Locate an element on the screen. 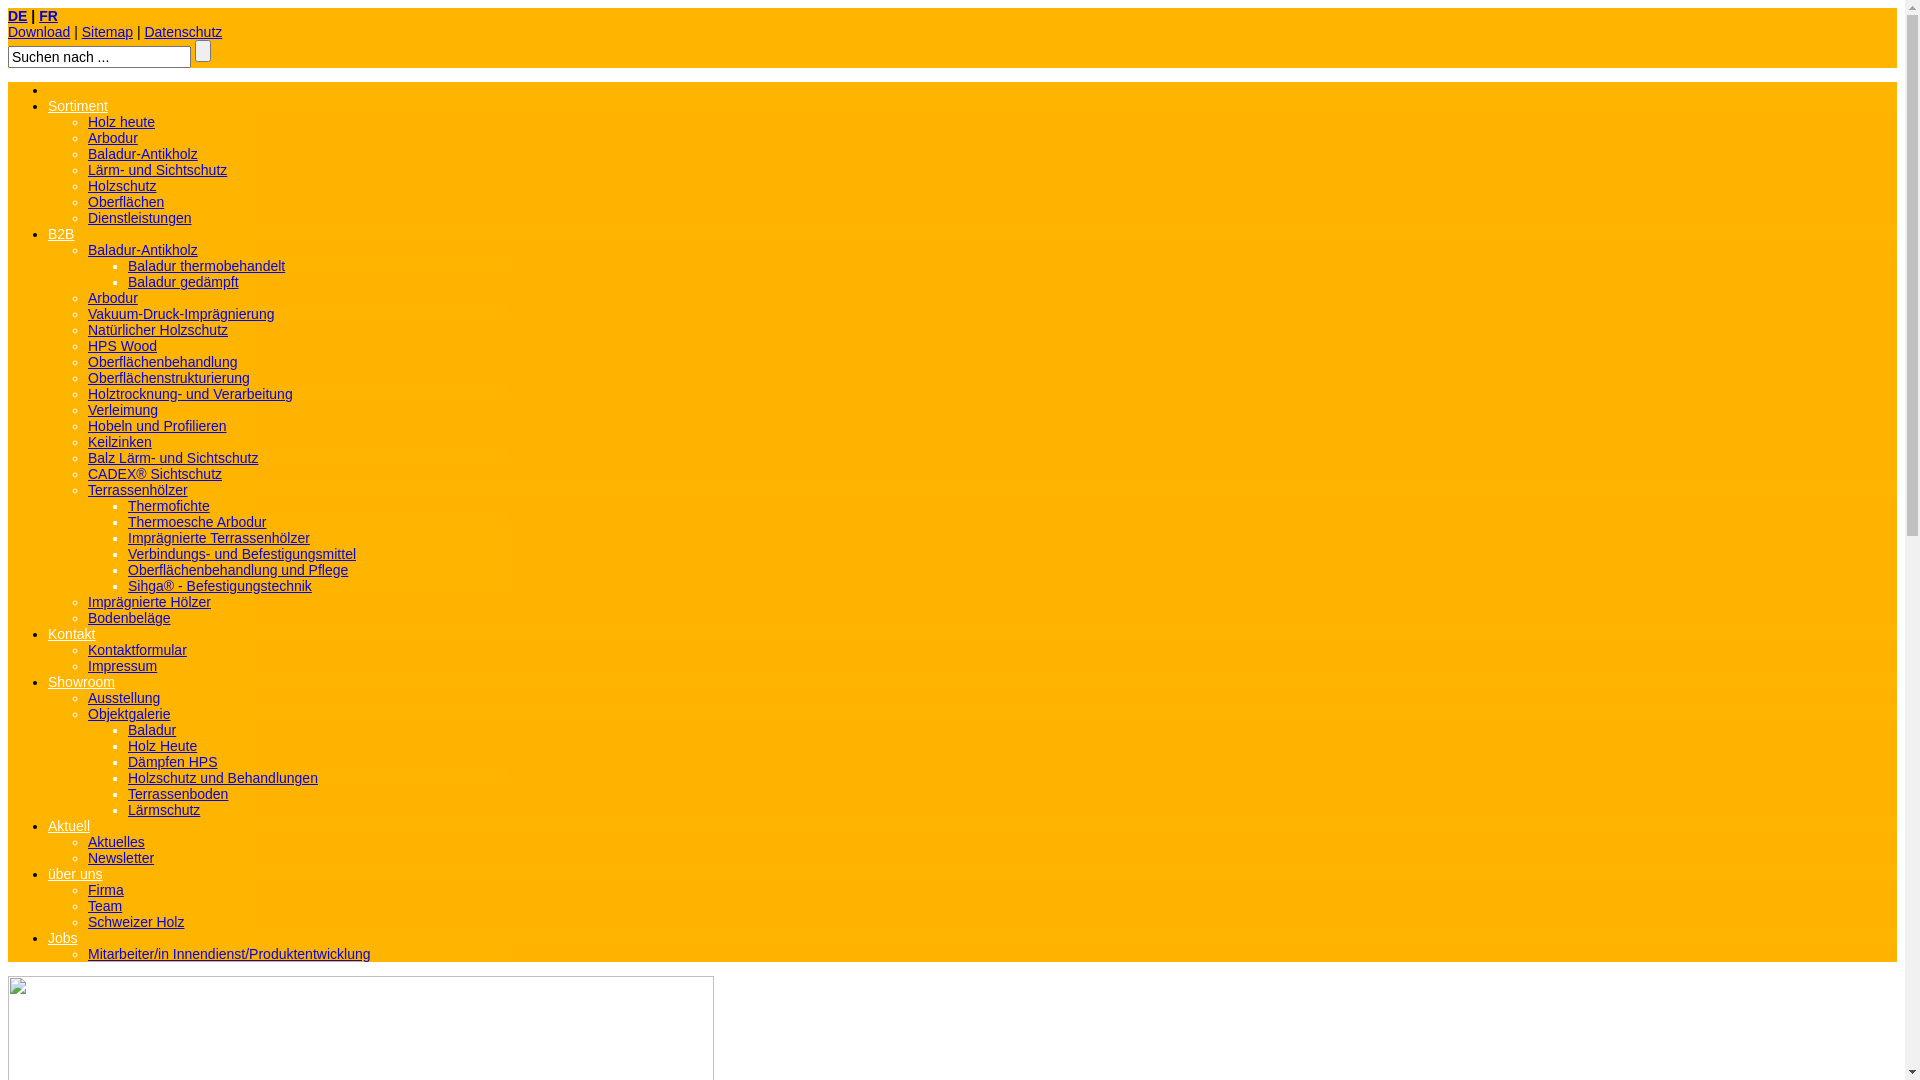 The height and width of the screenshot is (1080, 1920). Baladur-Antikholz is located at coordinates (143, 154).